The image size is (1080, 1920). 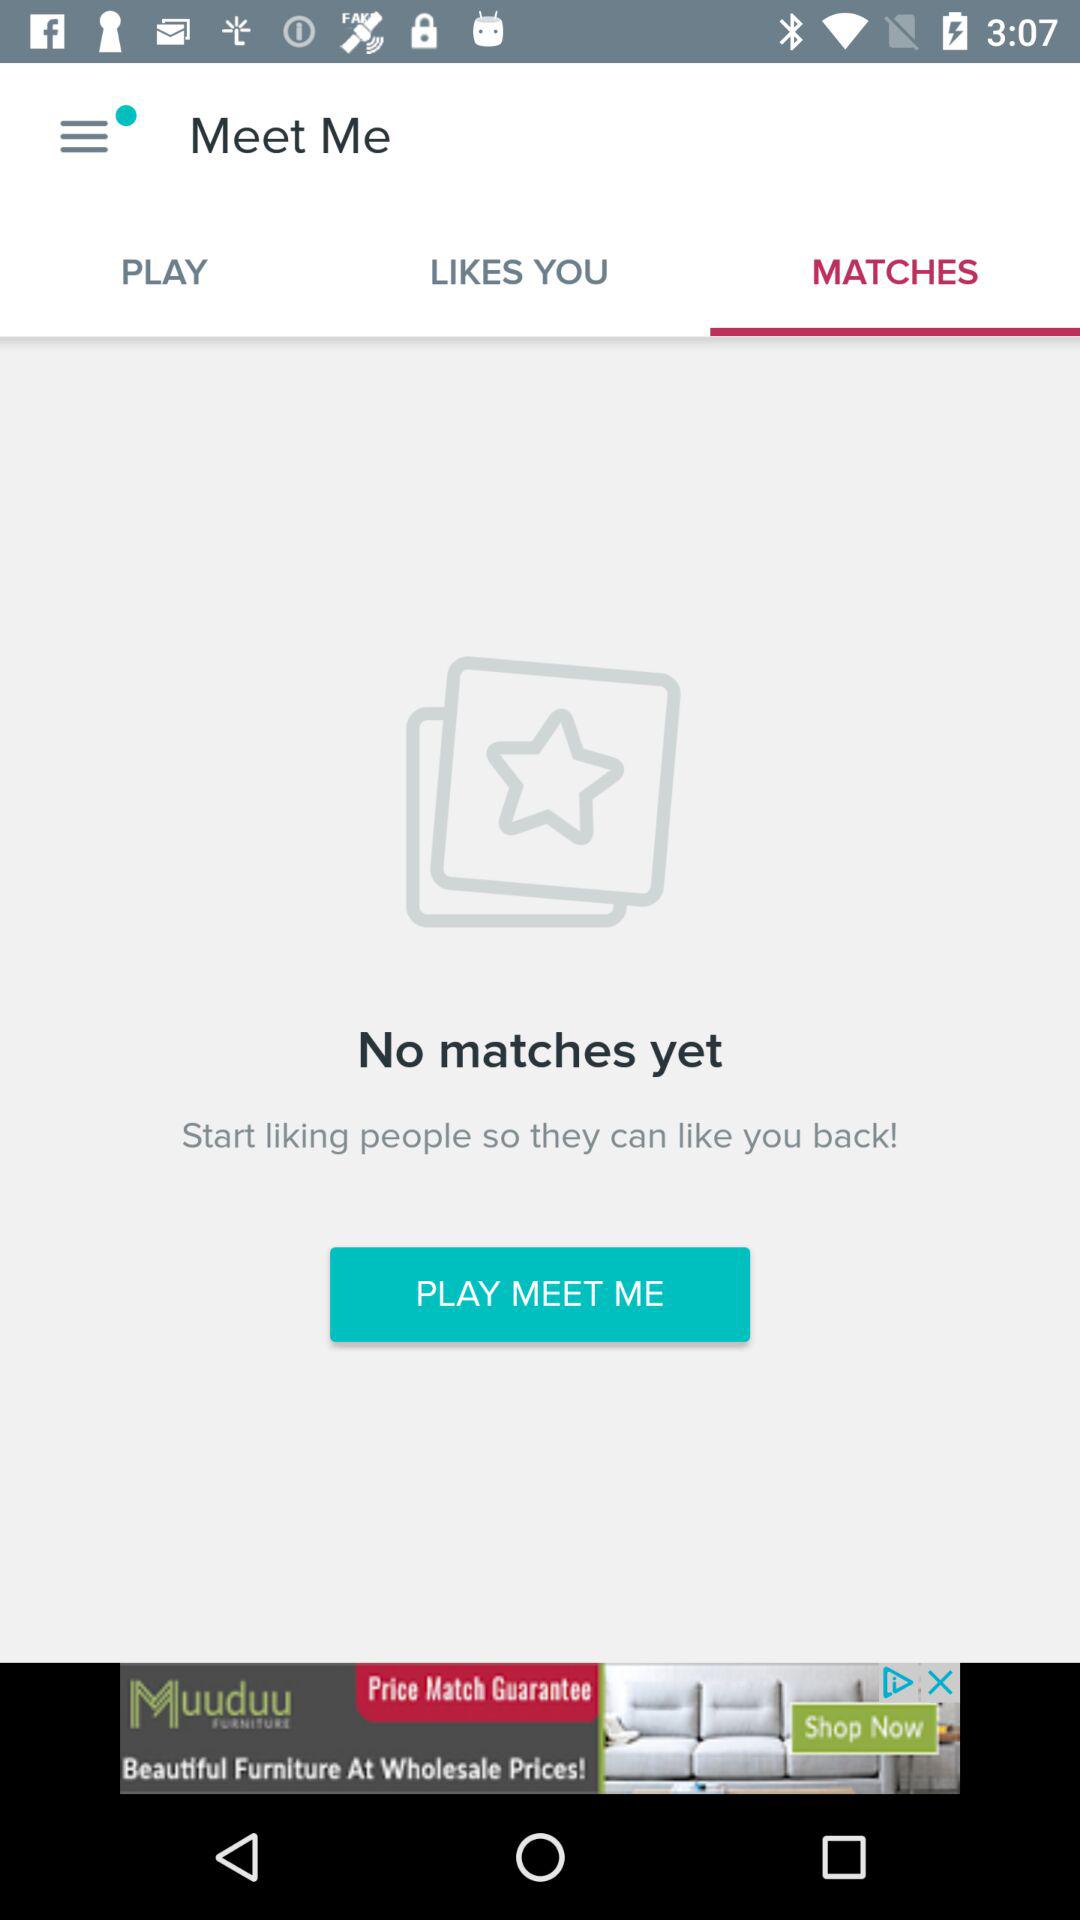 I want to click on advertisement, so click(x=540, y=1728).